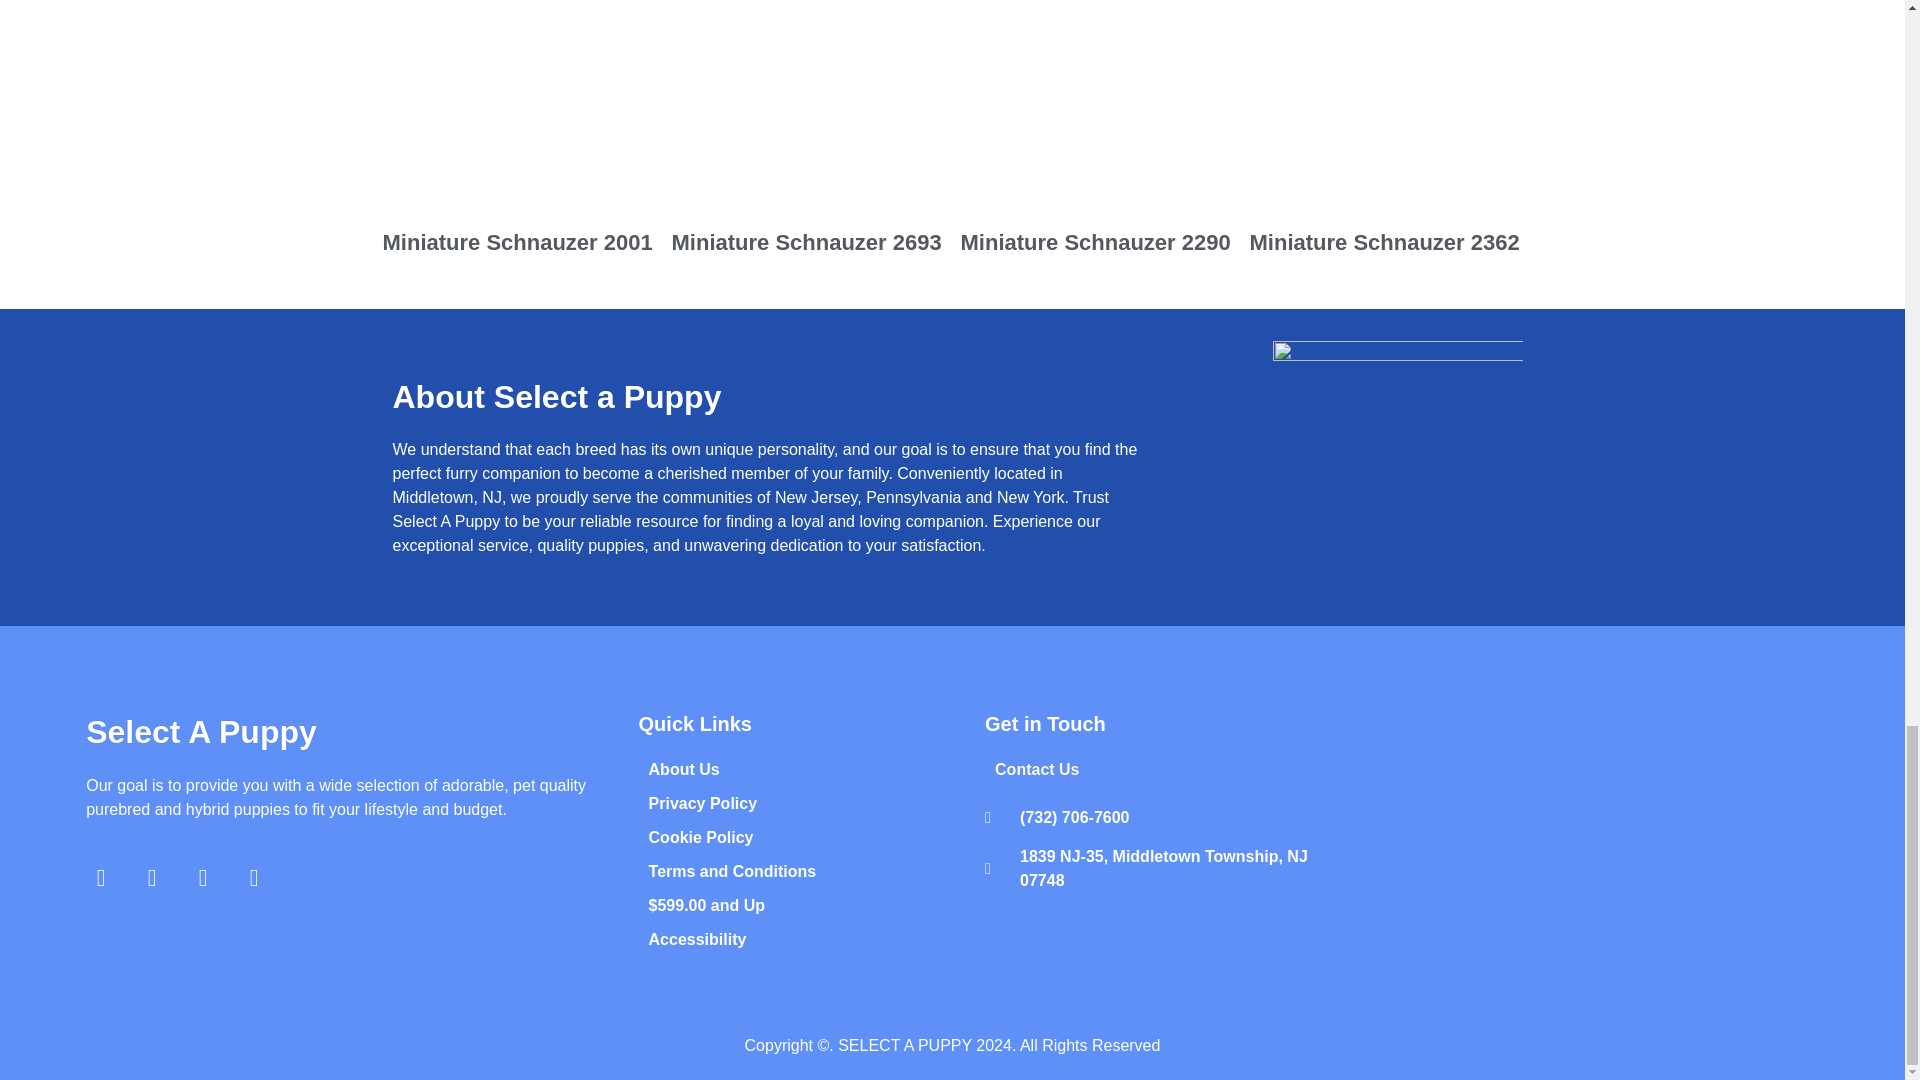  Describe the element at coordinates (819, 838) in the screenshot. I see `Cookie Policy` at that location.